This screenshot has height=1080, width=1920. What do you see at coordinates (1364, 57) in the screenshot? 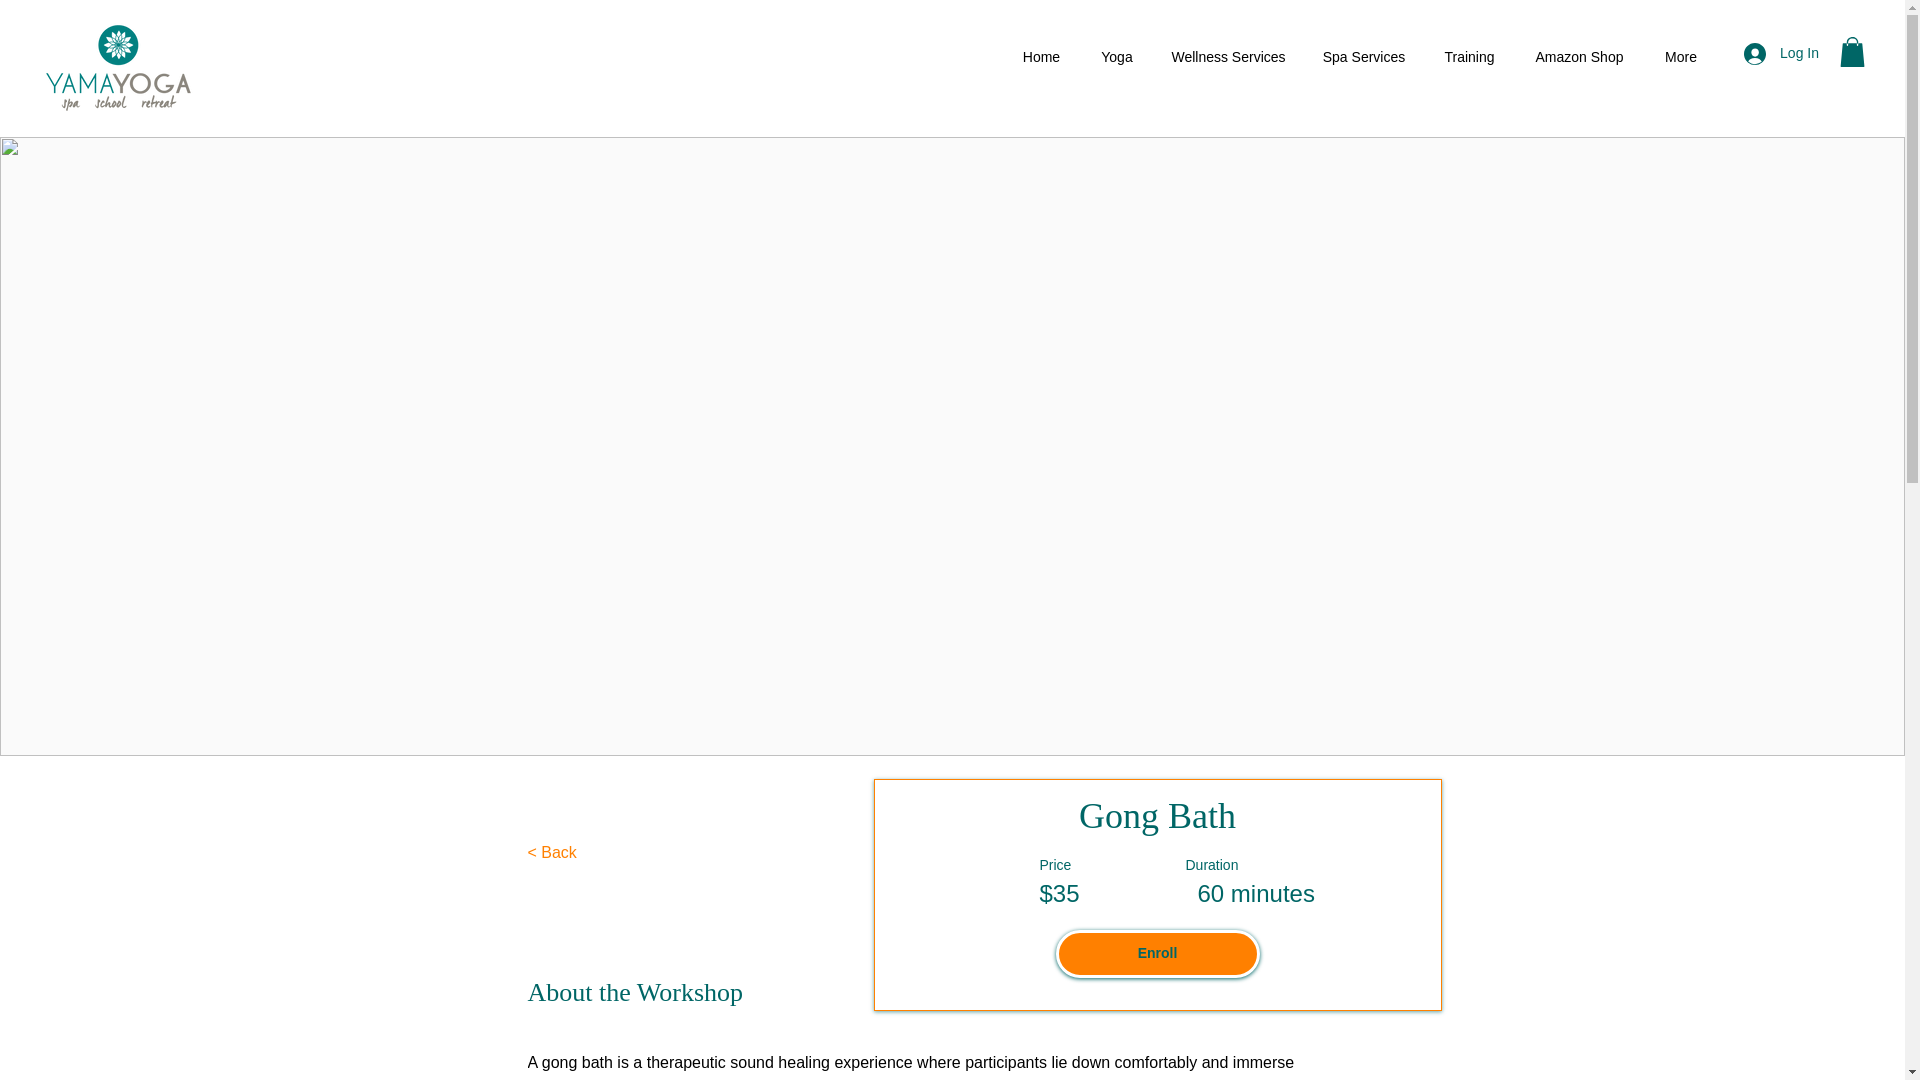
I see `Spa Services` at bounding box center [1364, 57].